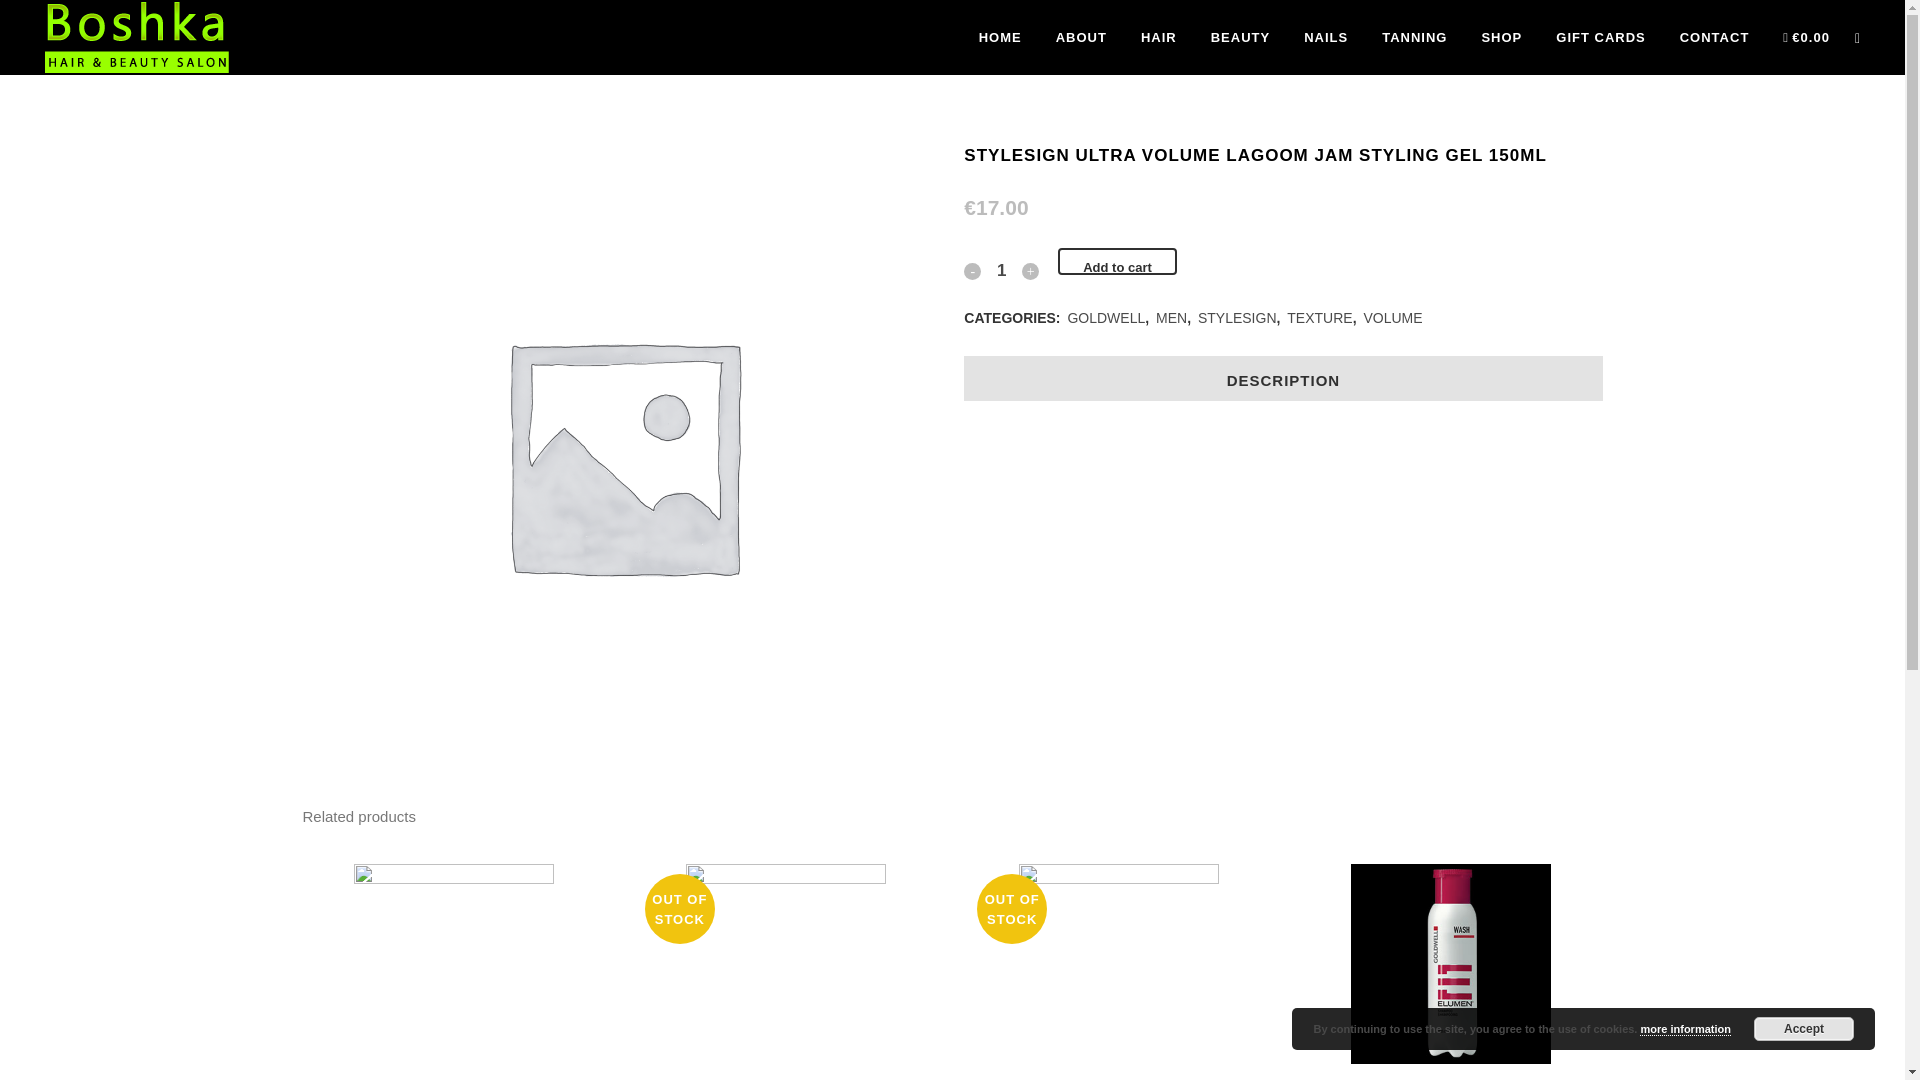 The height and width of the screenshot is (1080, 1920). I want to click on BEAUTY, so click(1240, 37).